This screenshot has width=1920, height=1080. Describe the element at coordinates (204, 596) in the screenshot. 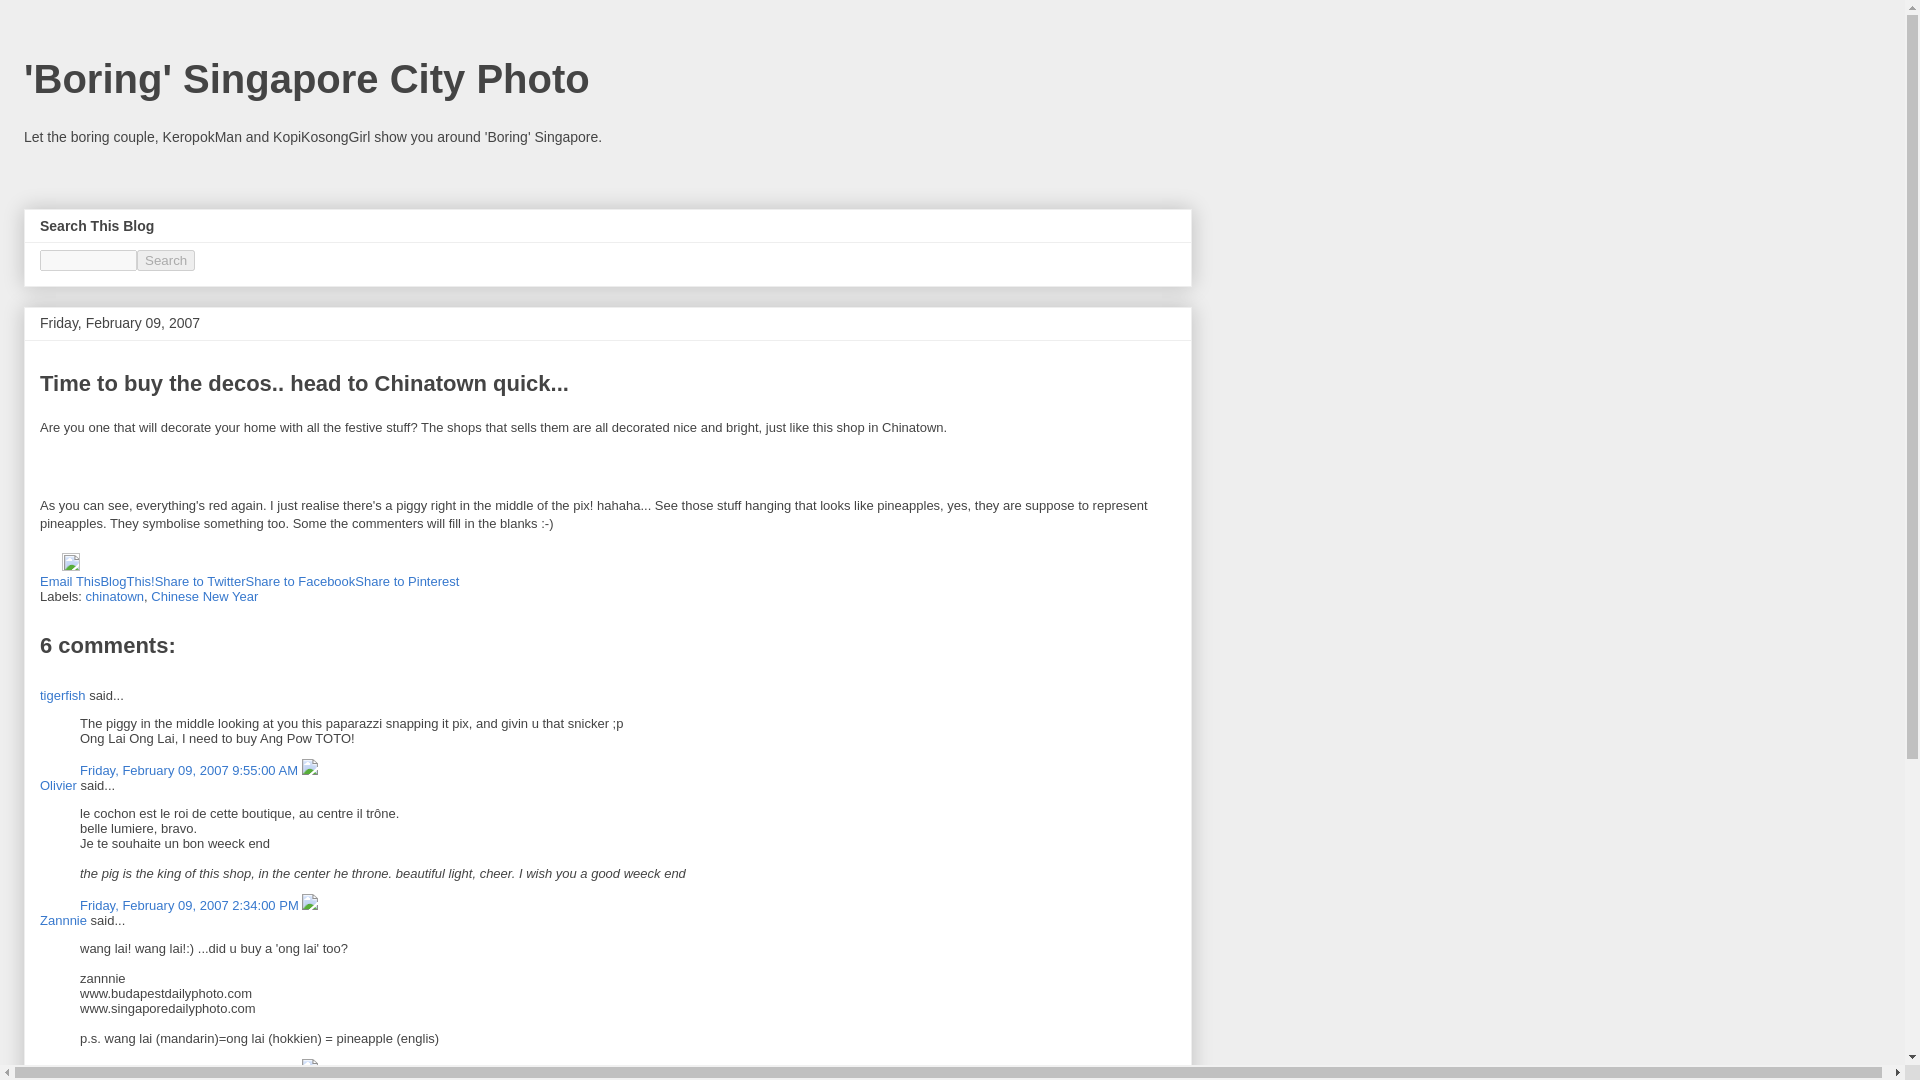

I see `Chinese New Year` at that location.